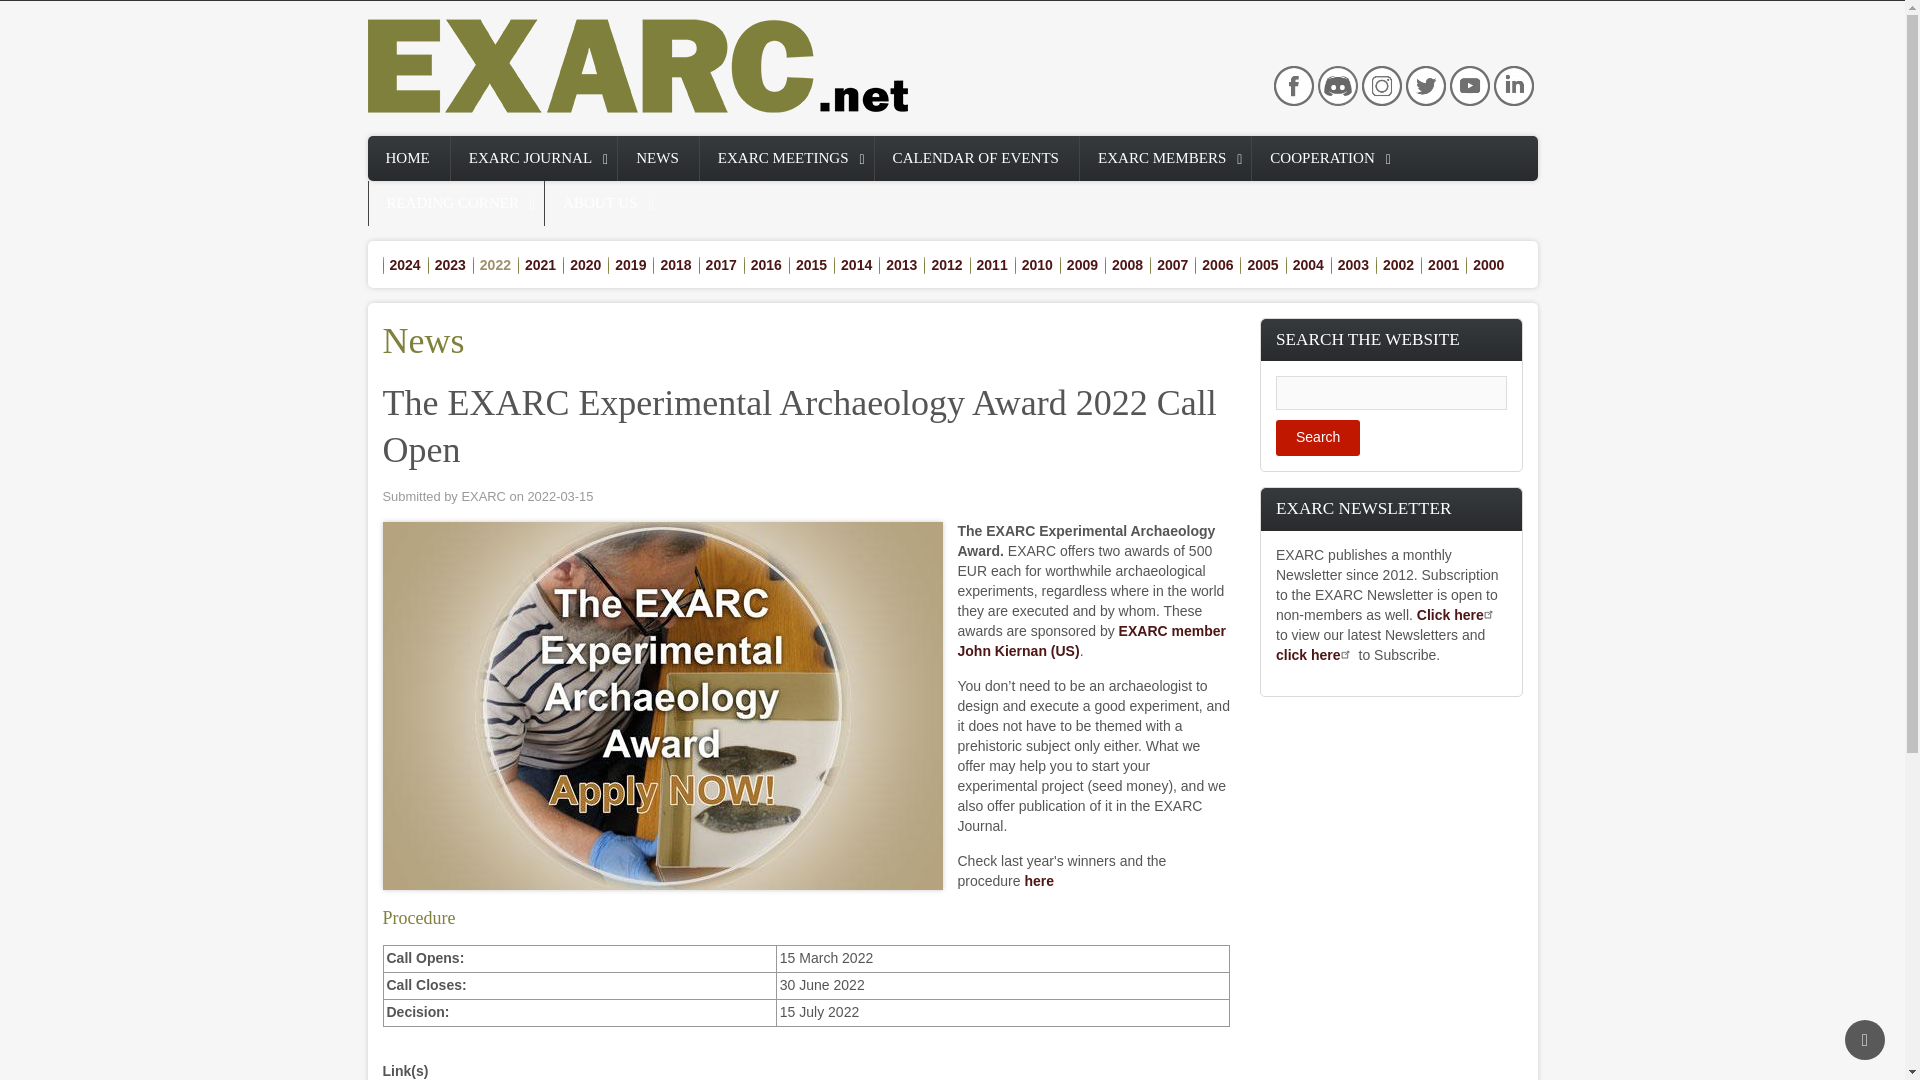 The width and height of the screenshot is (1920, 1080). Describe the element at coordinates (1392, 392) in the screenshot. I see `Enter the terms you wish to search for.` at that location.